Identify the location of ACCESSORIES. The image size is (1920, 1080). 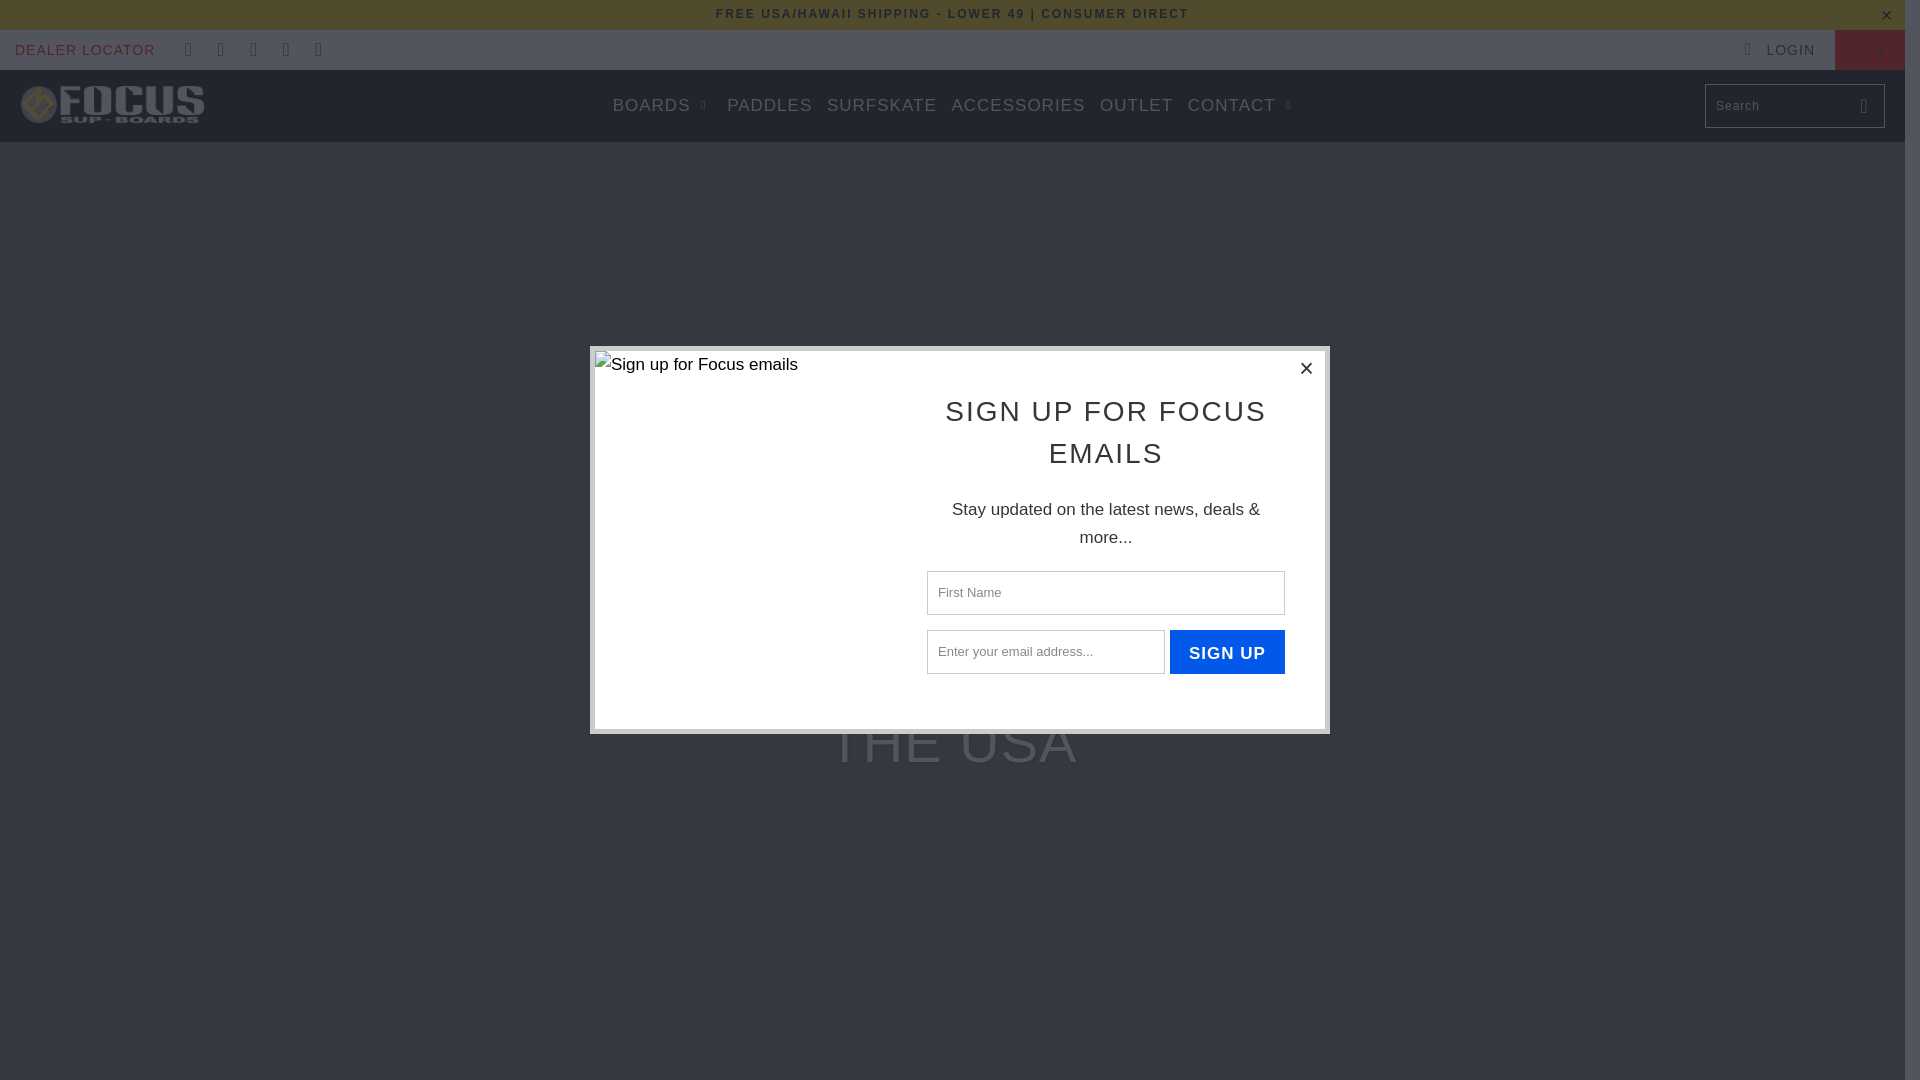
(1017, 105).